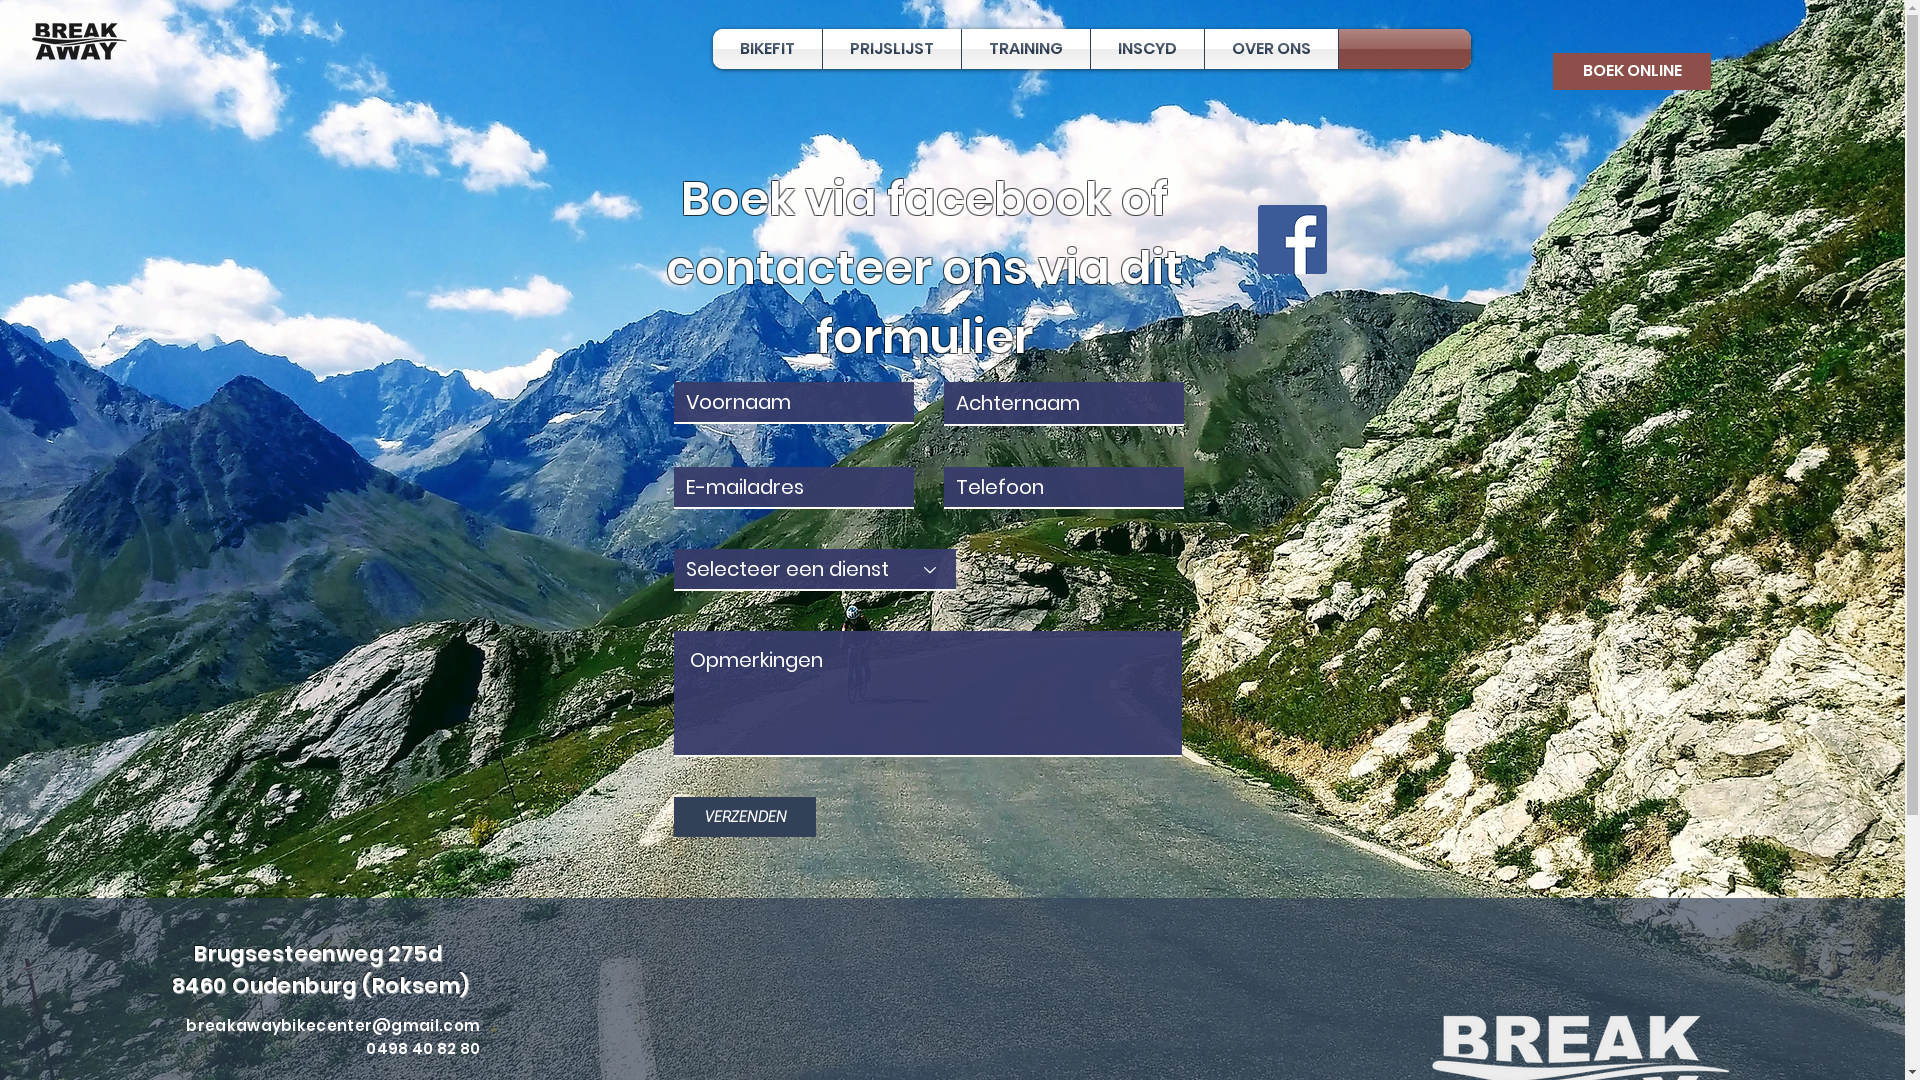  I want to click on VERZENDEN, so click(745, 817).